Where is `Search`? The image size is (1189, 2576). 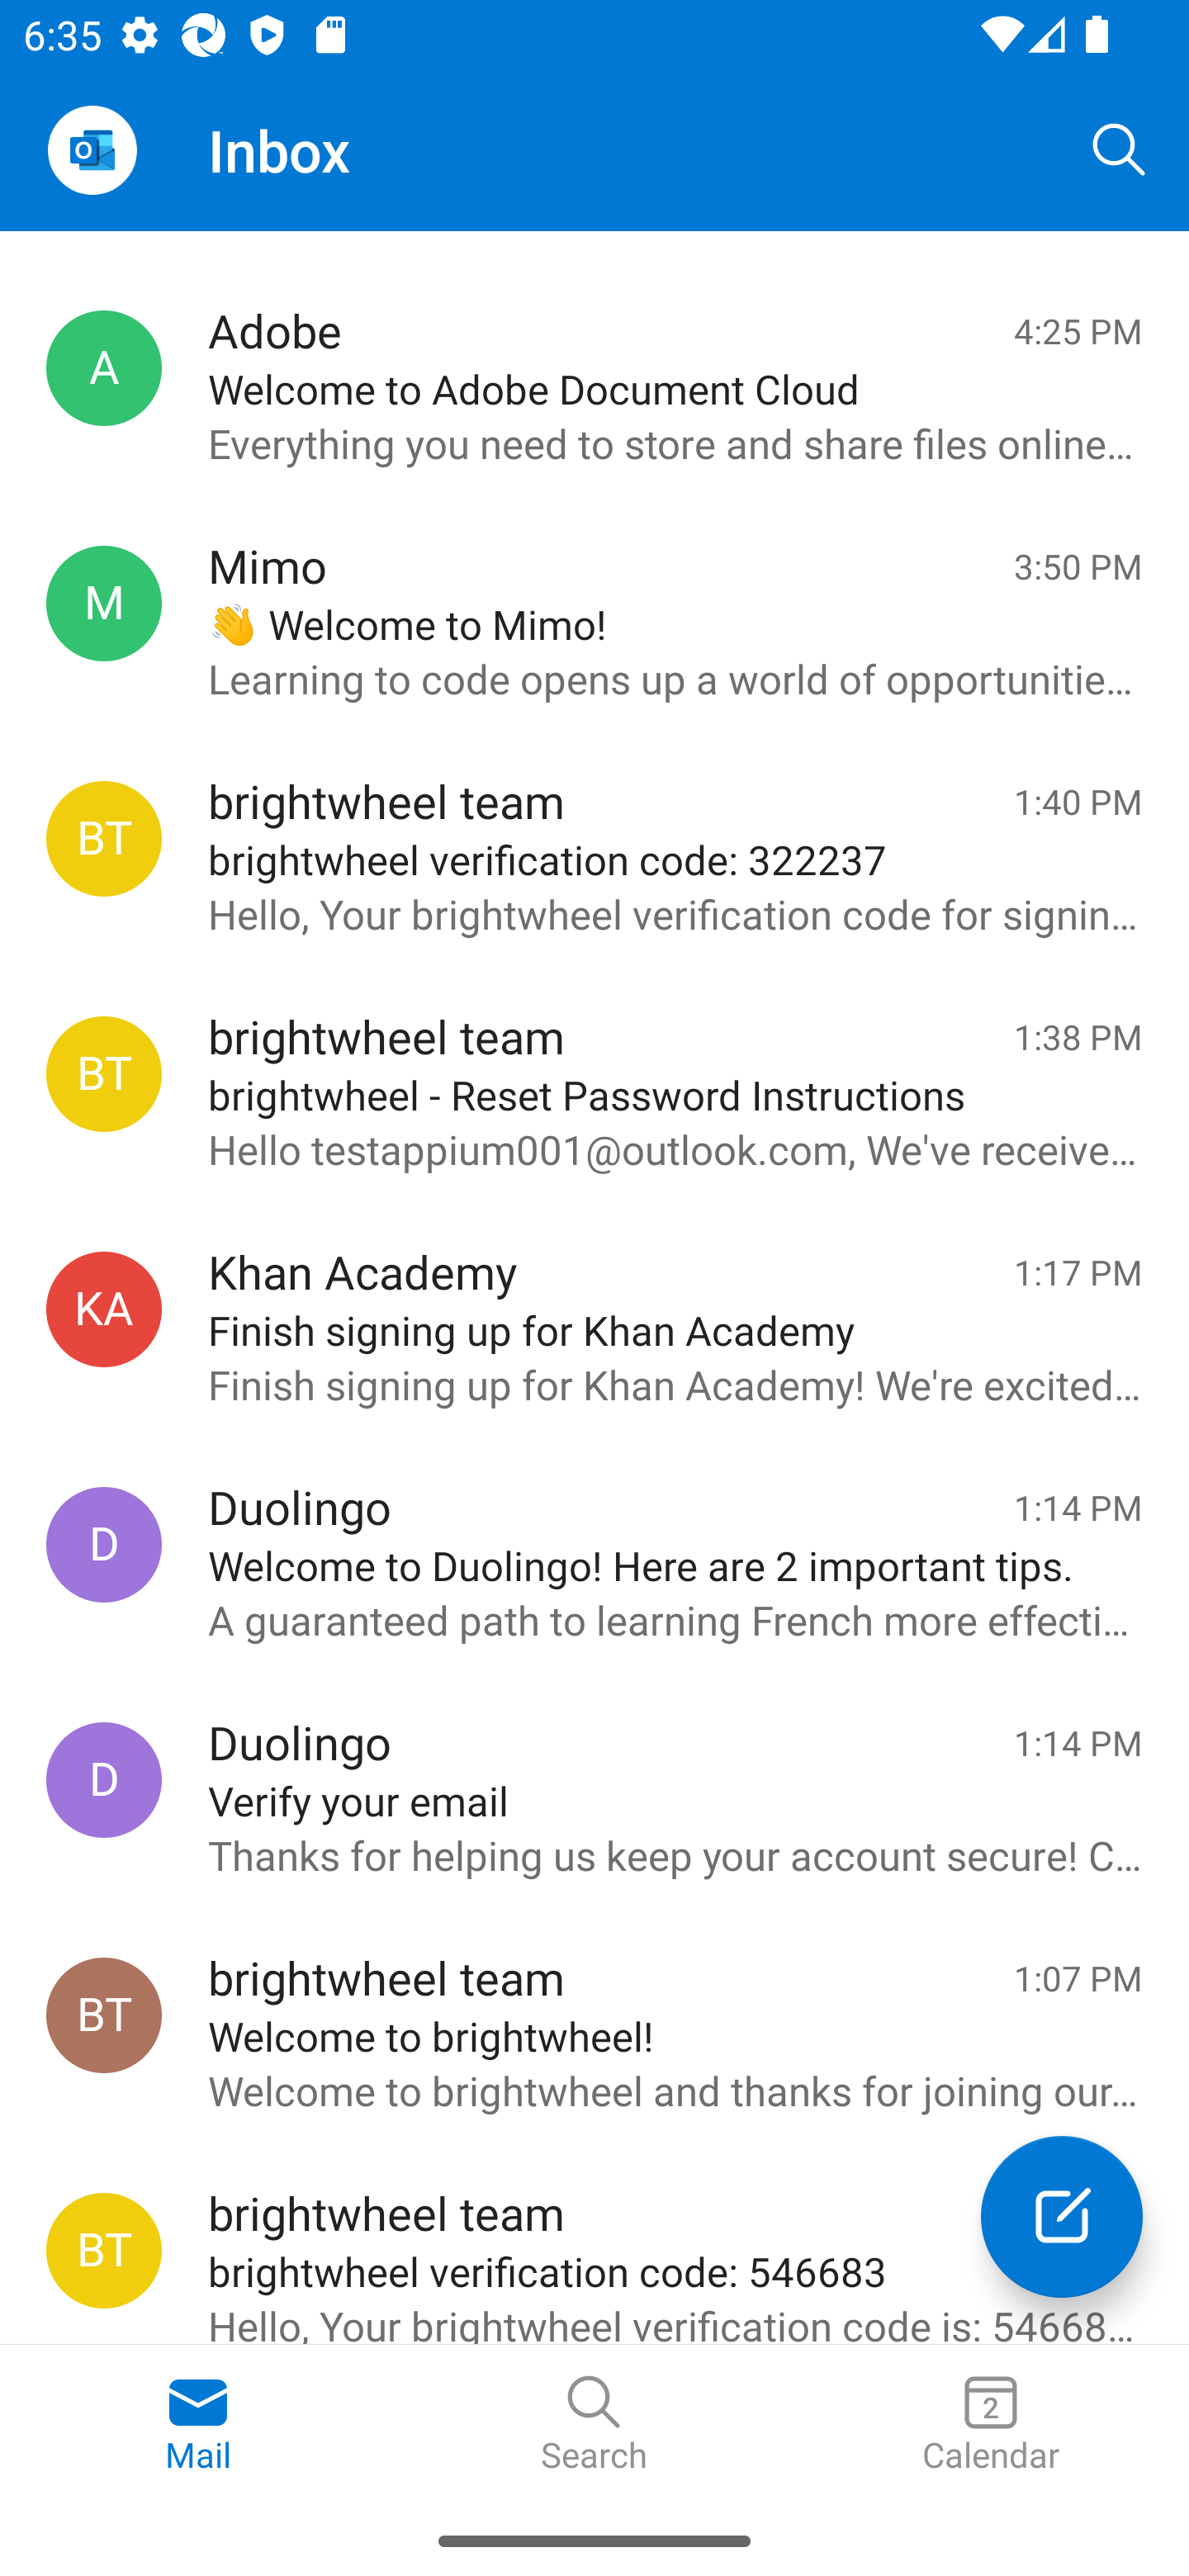
Search is located at coordinates (1120, 149).